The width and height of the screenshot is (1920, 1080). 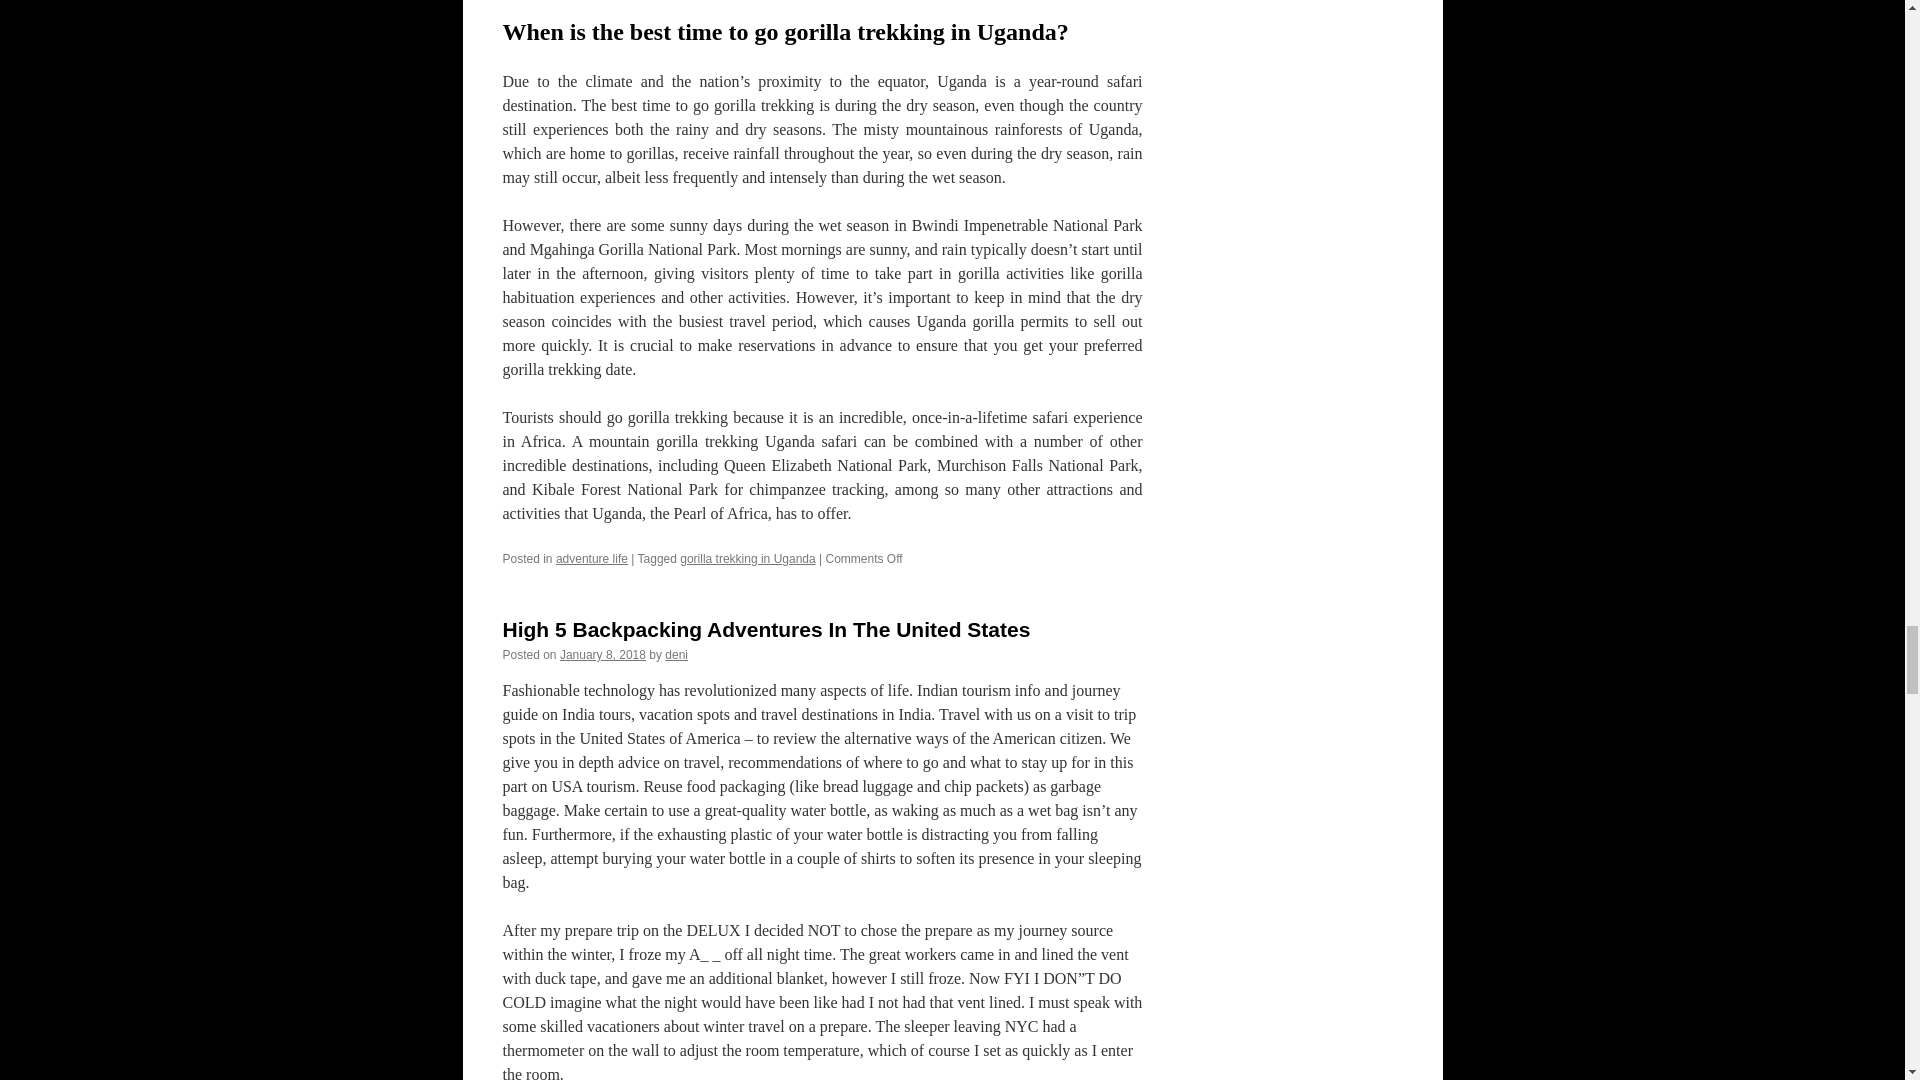 What do you see at coordinates (602, 655) in the screenshot?
I see `11:56 am` at bounding box center [602, 655].